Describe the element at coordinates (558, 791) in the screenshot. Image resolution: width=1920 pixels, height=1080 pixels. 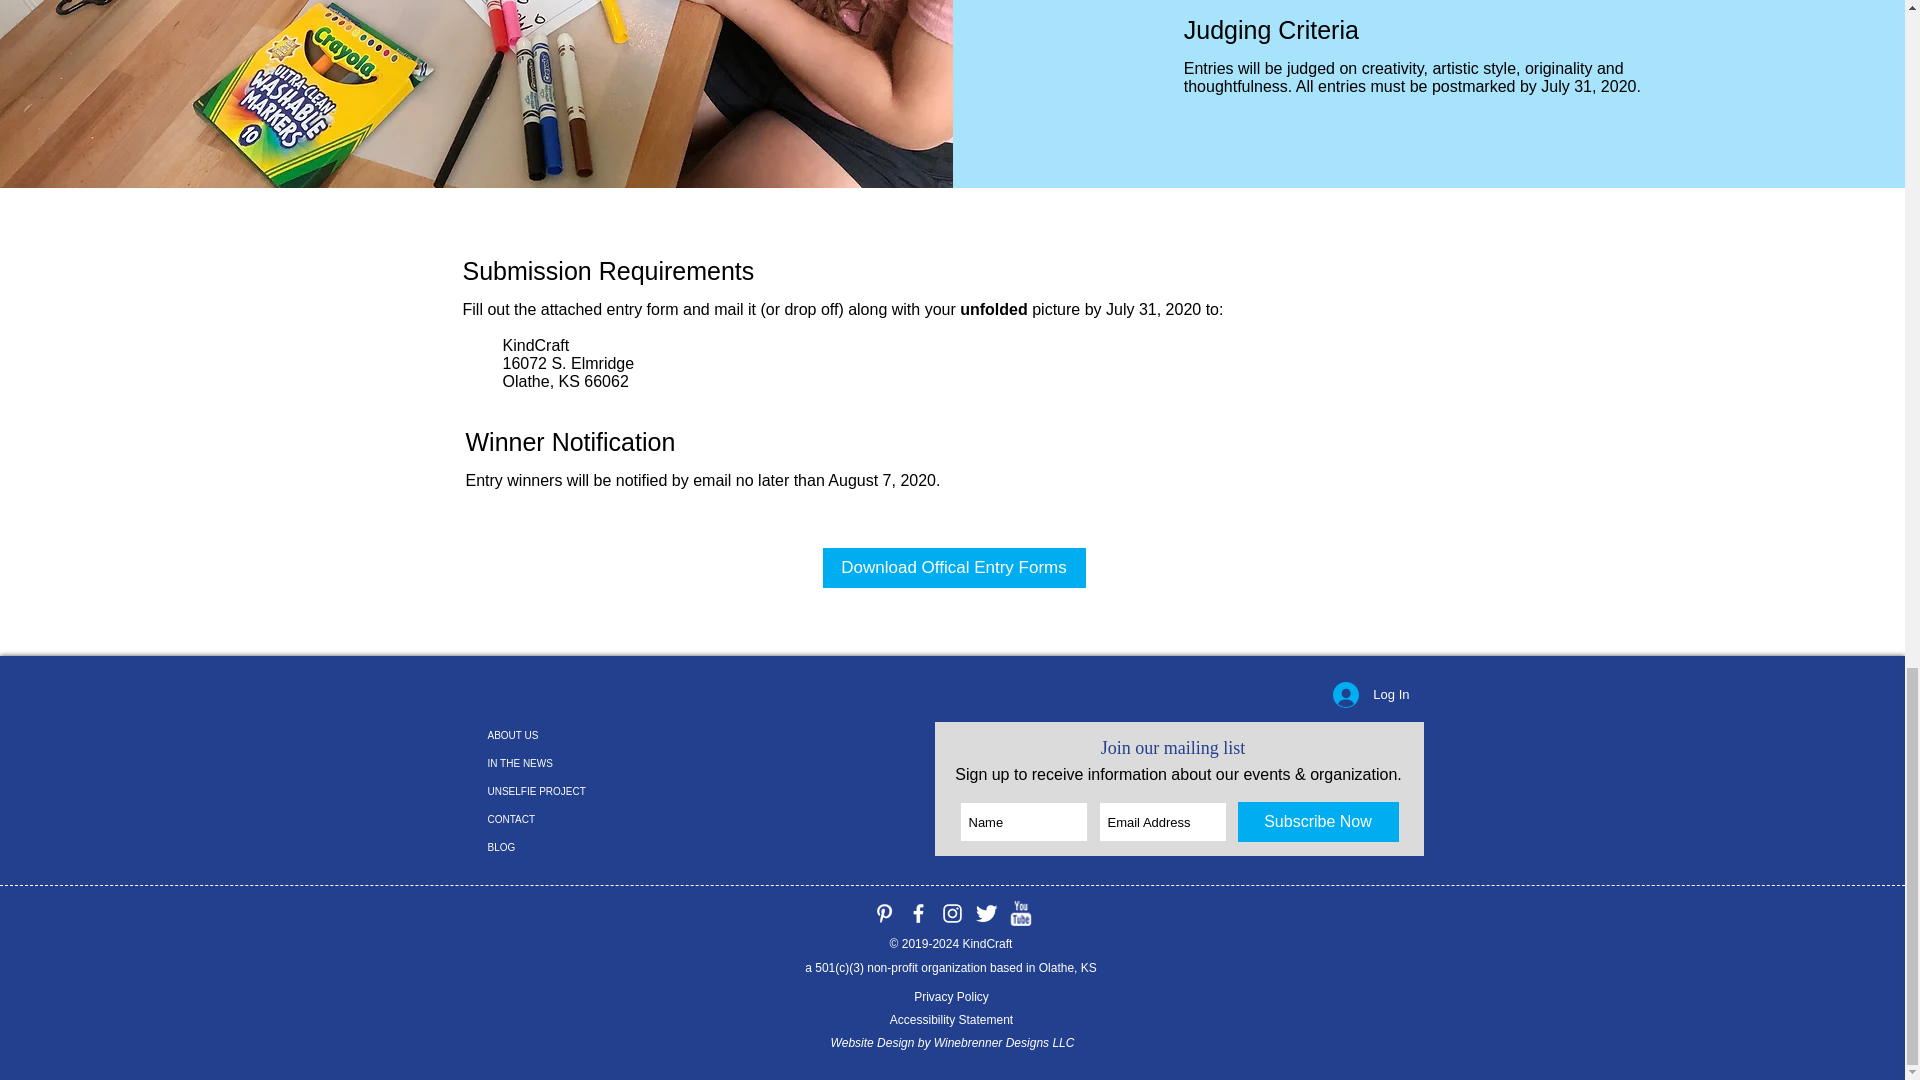
I see `UNSELFIE PROJECT` at that location.